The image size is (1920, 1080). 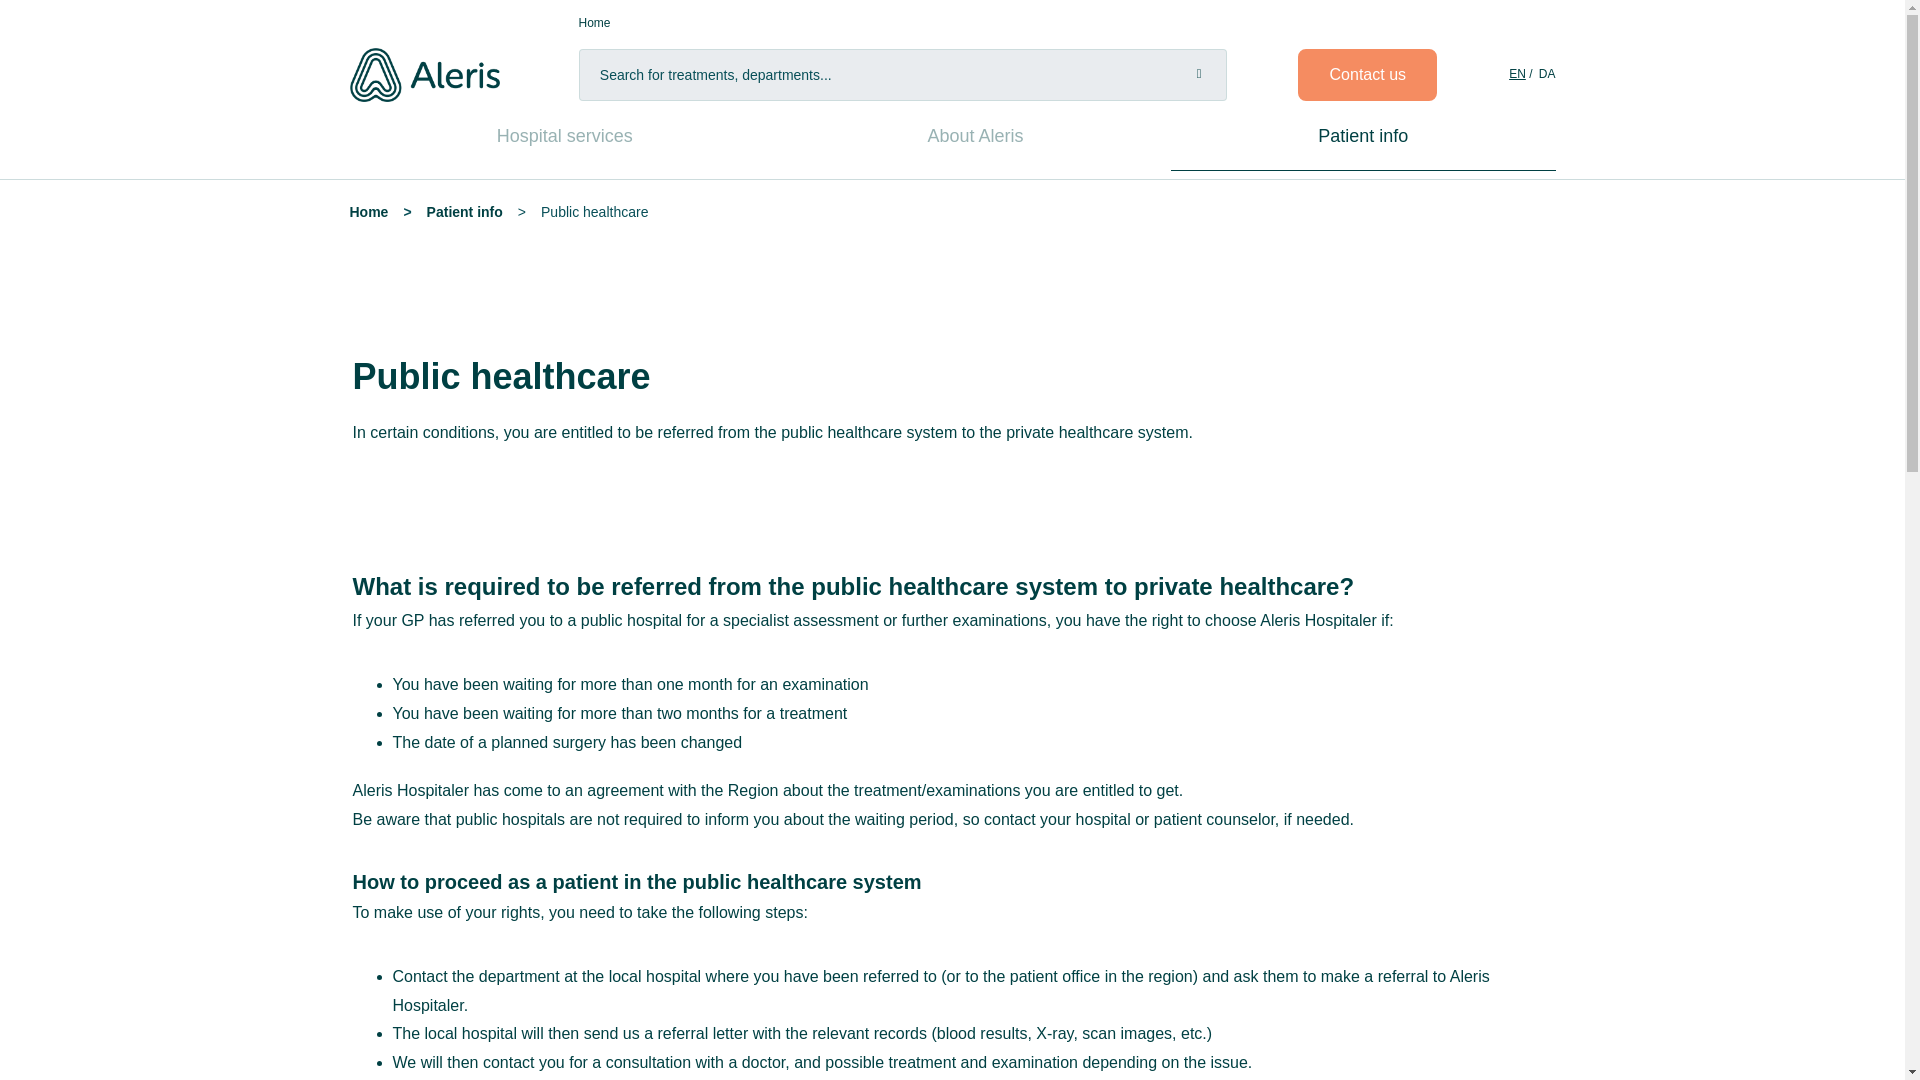 What do you see at coordinates (975, 136) in the screenshot?
I see `About Aleris` at bounding box center [975, 136].